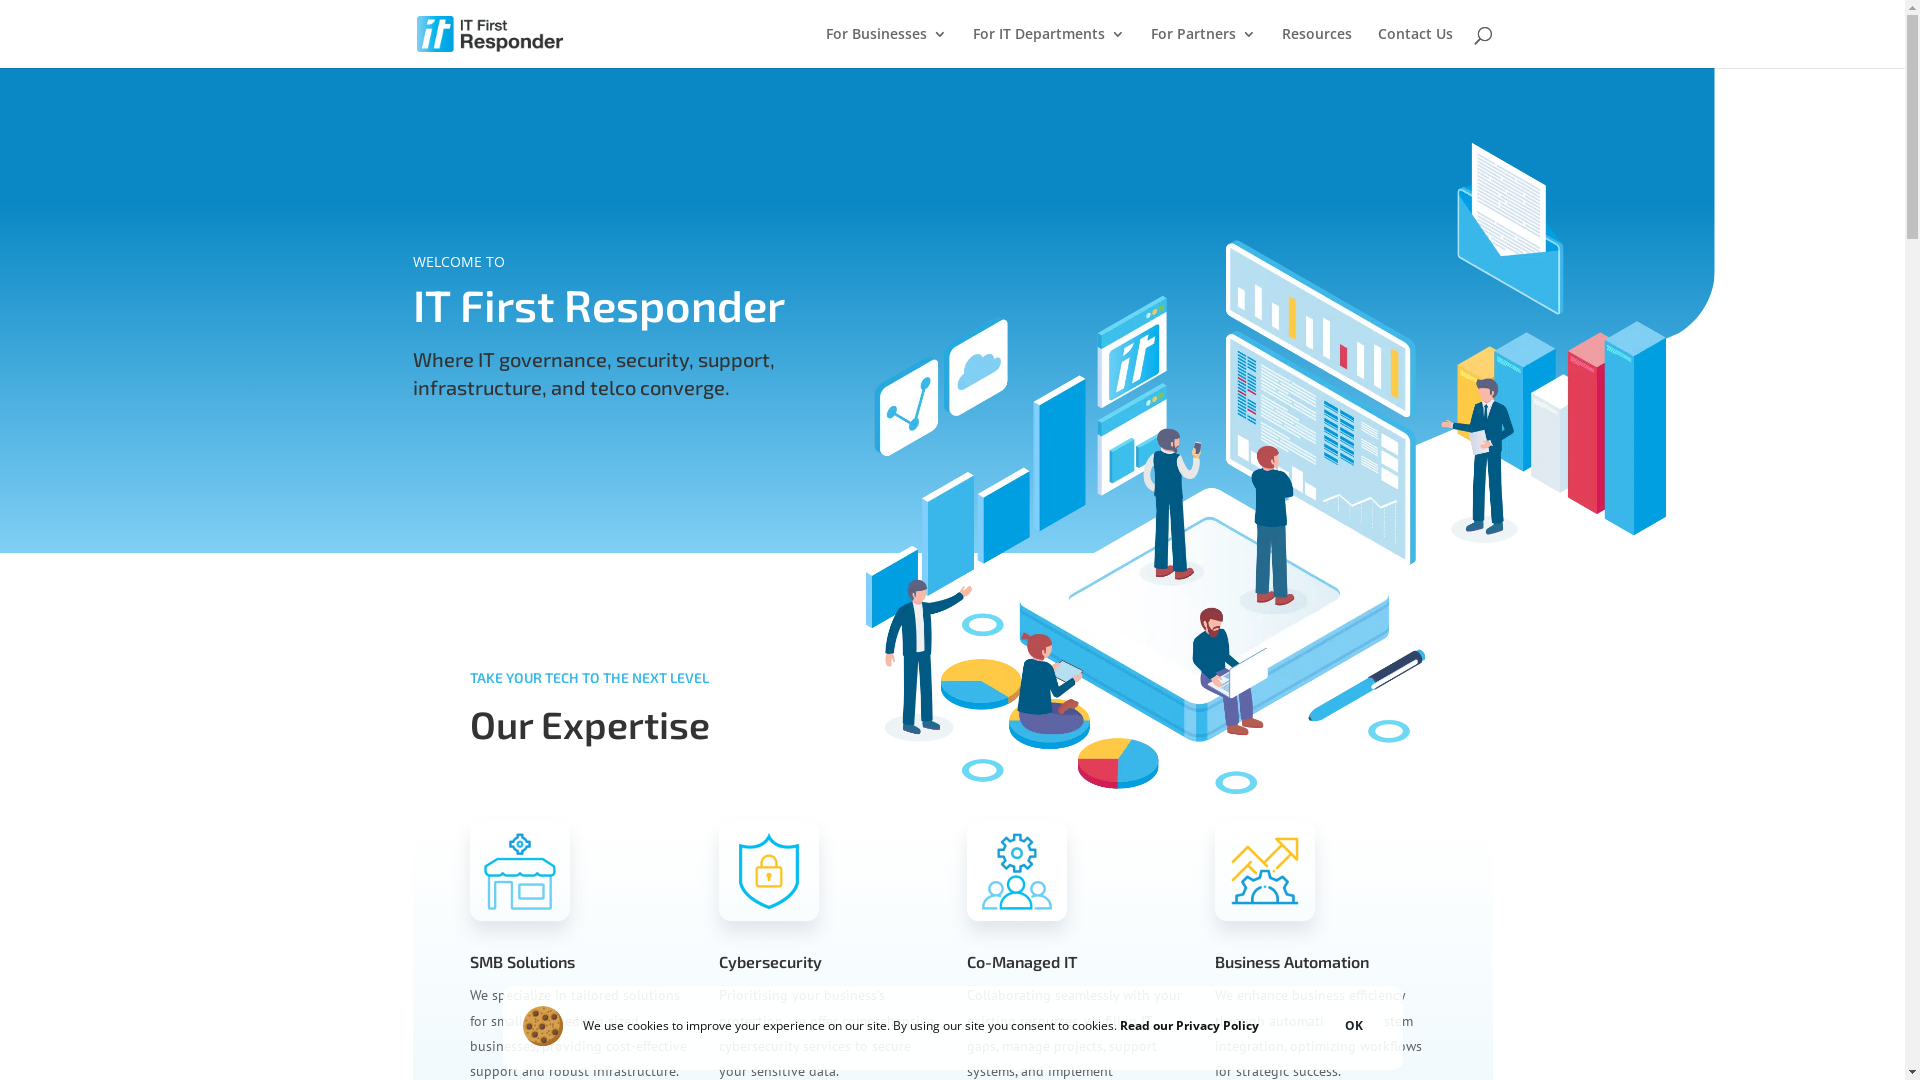 The height and width of the screenshot is (1080, 1920). Describe the element at coordinates (886, 48) in the screenshot. I see `For Businesses` at that location.